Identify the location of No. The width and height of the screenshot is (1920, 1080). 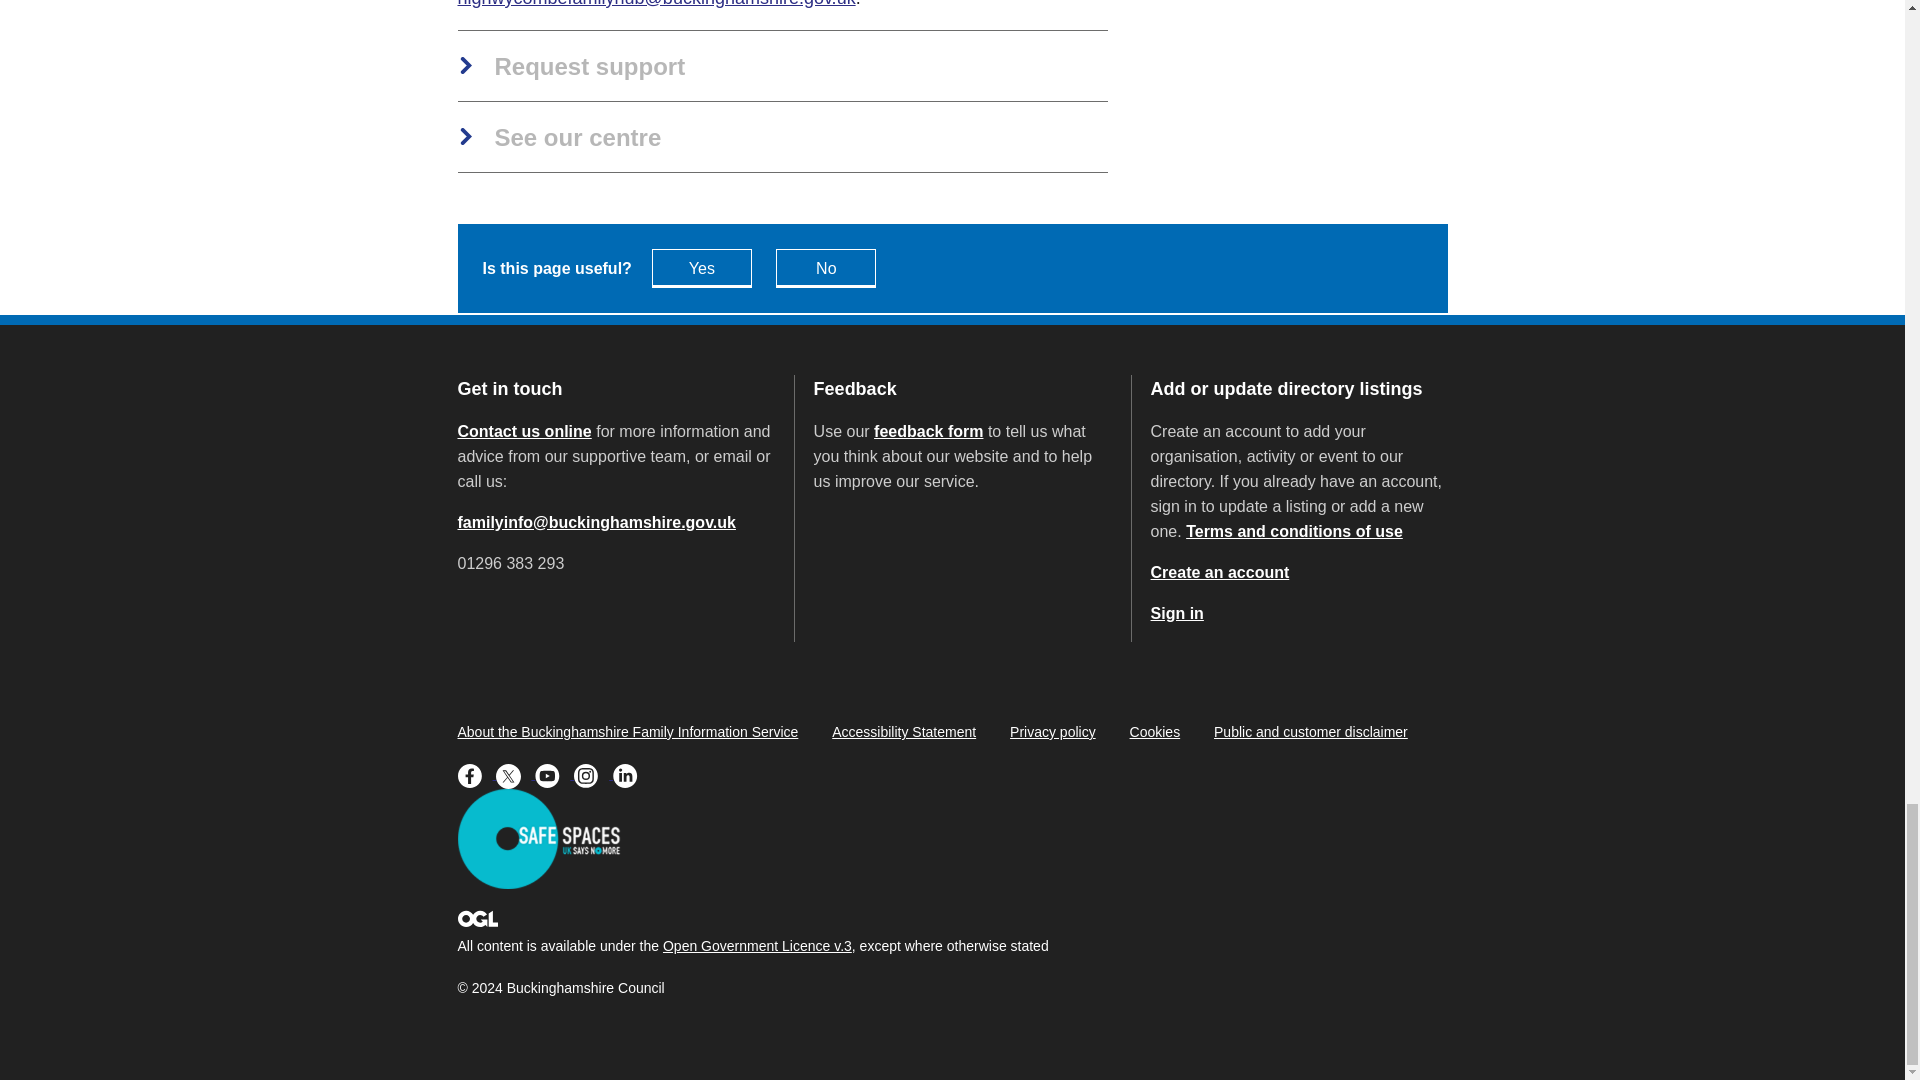
(825, 268).